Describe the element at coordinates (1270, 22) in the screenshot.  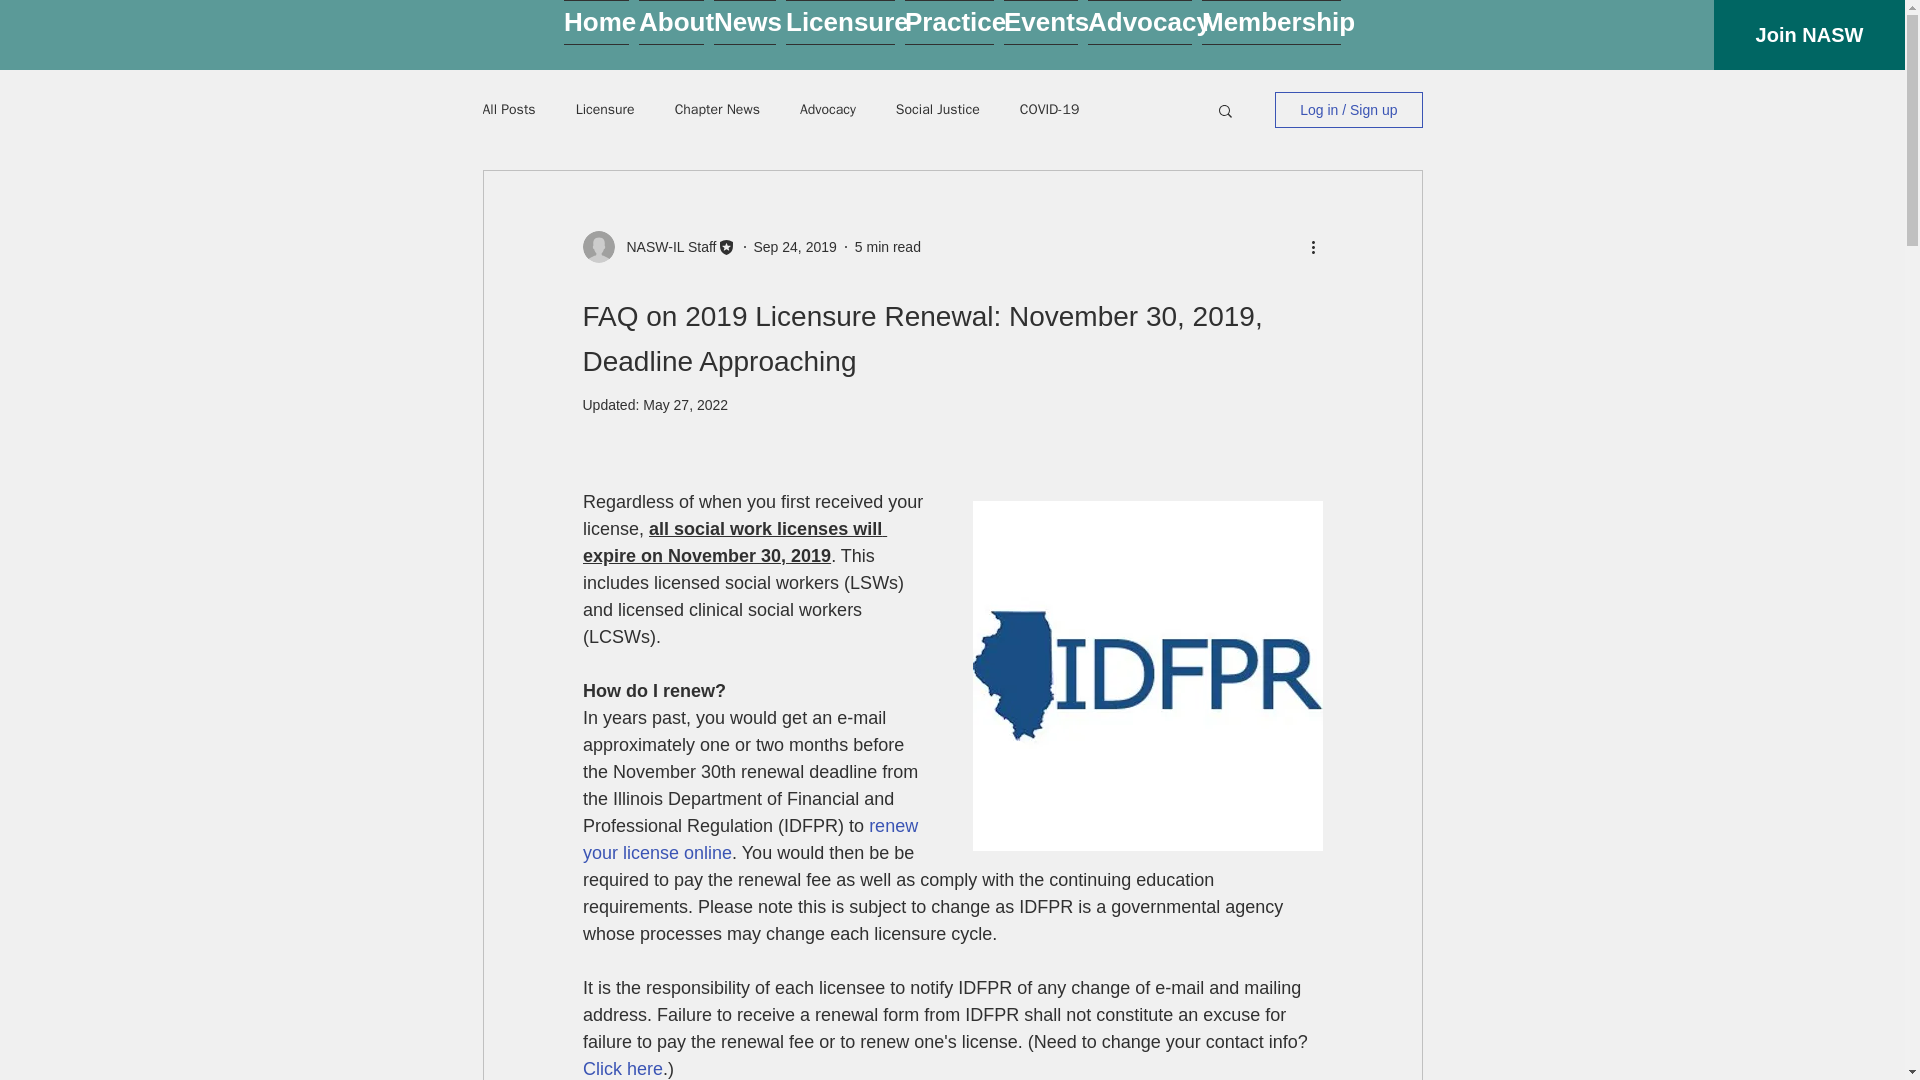
I see `Membership` at that location.